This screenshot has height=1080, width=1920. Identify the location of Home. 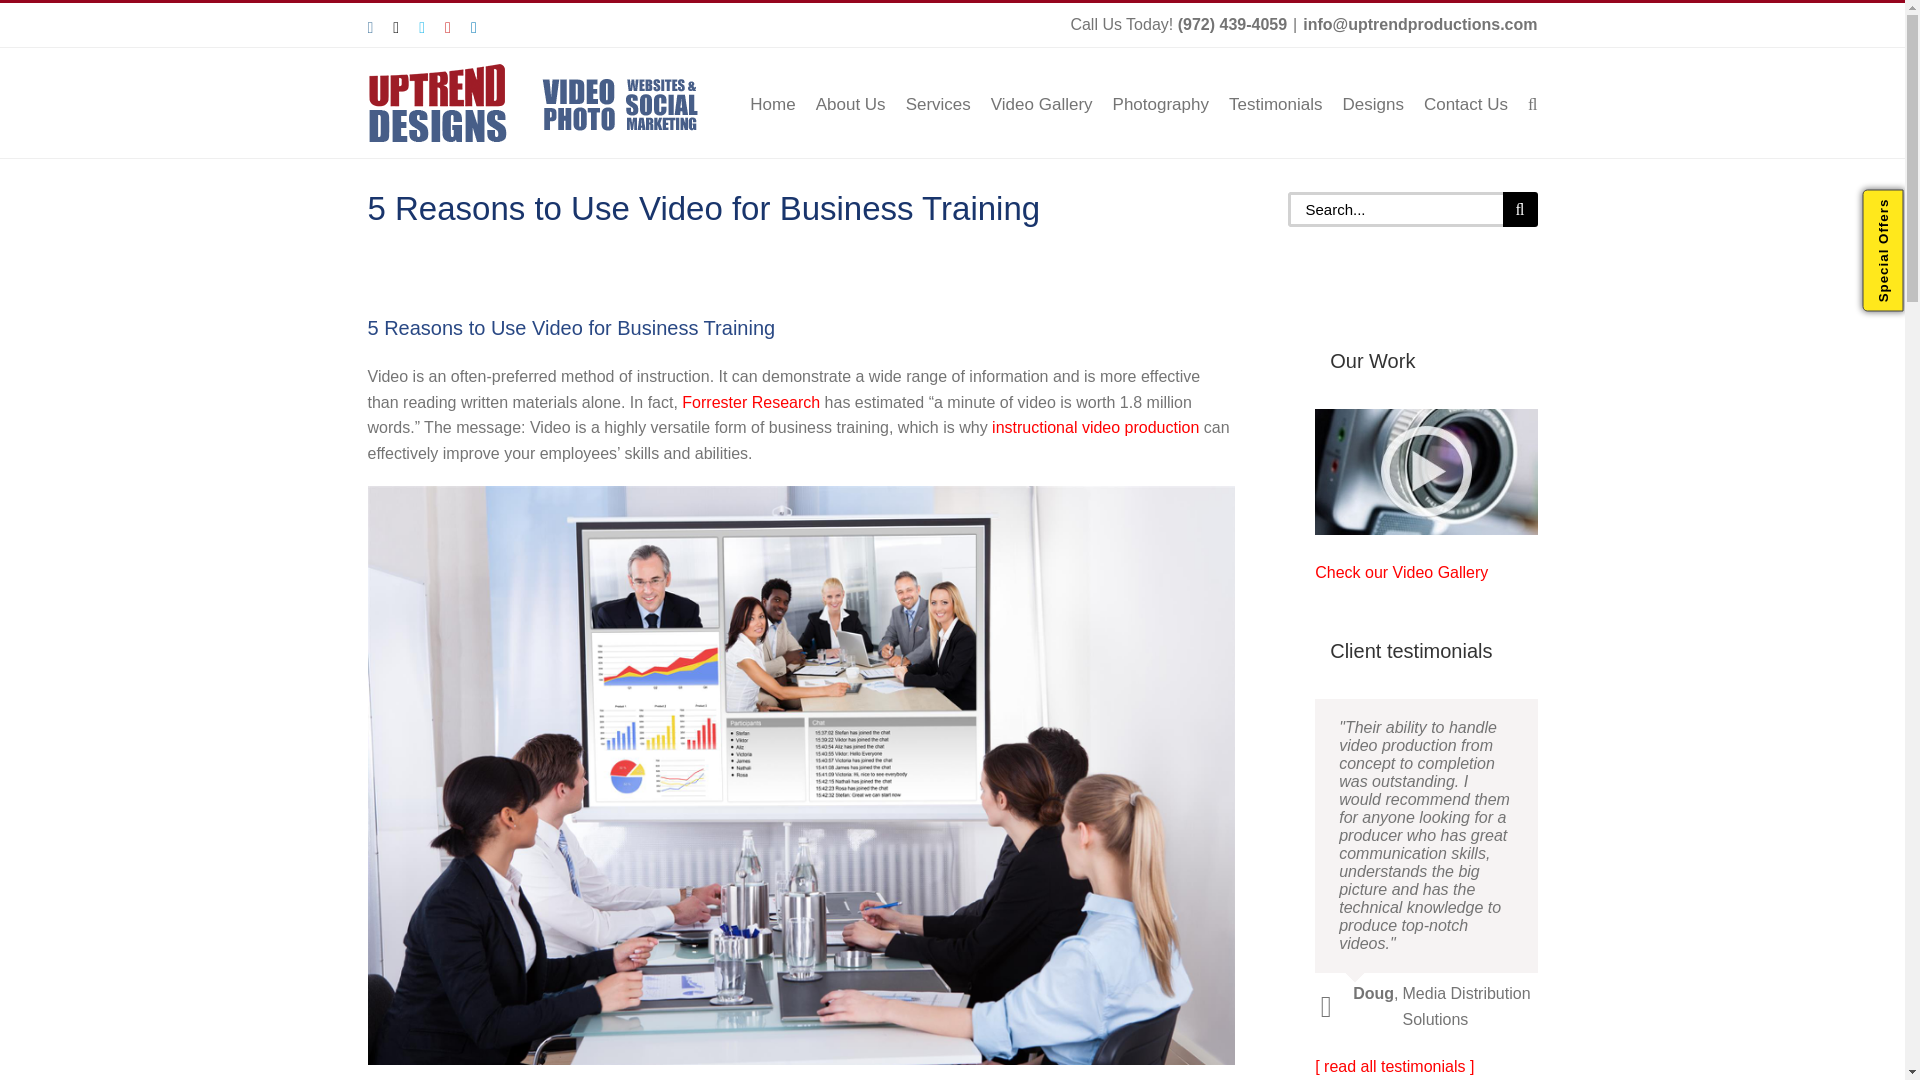
(772, 102).